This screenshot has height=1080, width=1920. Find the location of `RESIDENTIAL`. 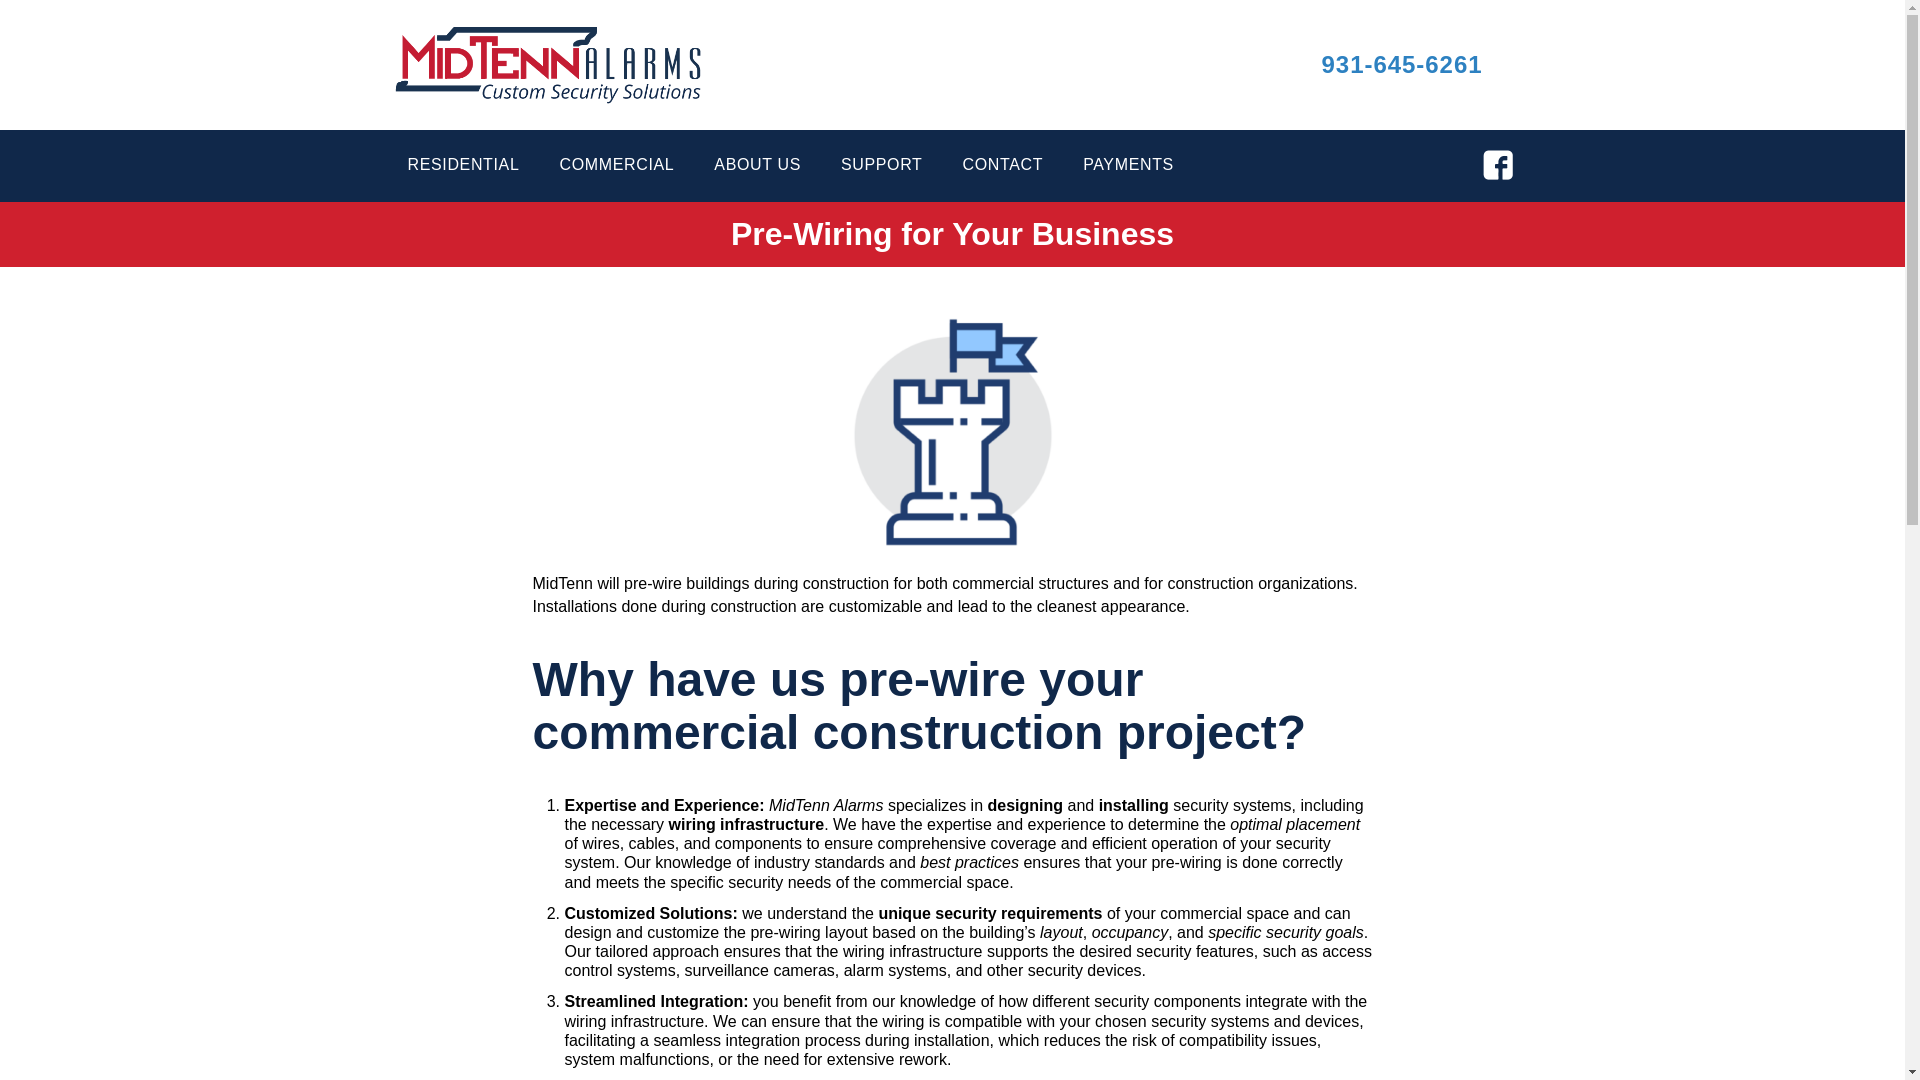

RESIDENTIAL is located at coordinates (464, 174).